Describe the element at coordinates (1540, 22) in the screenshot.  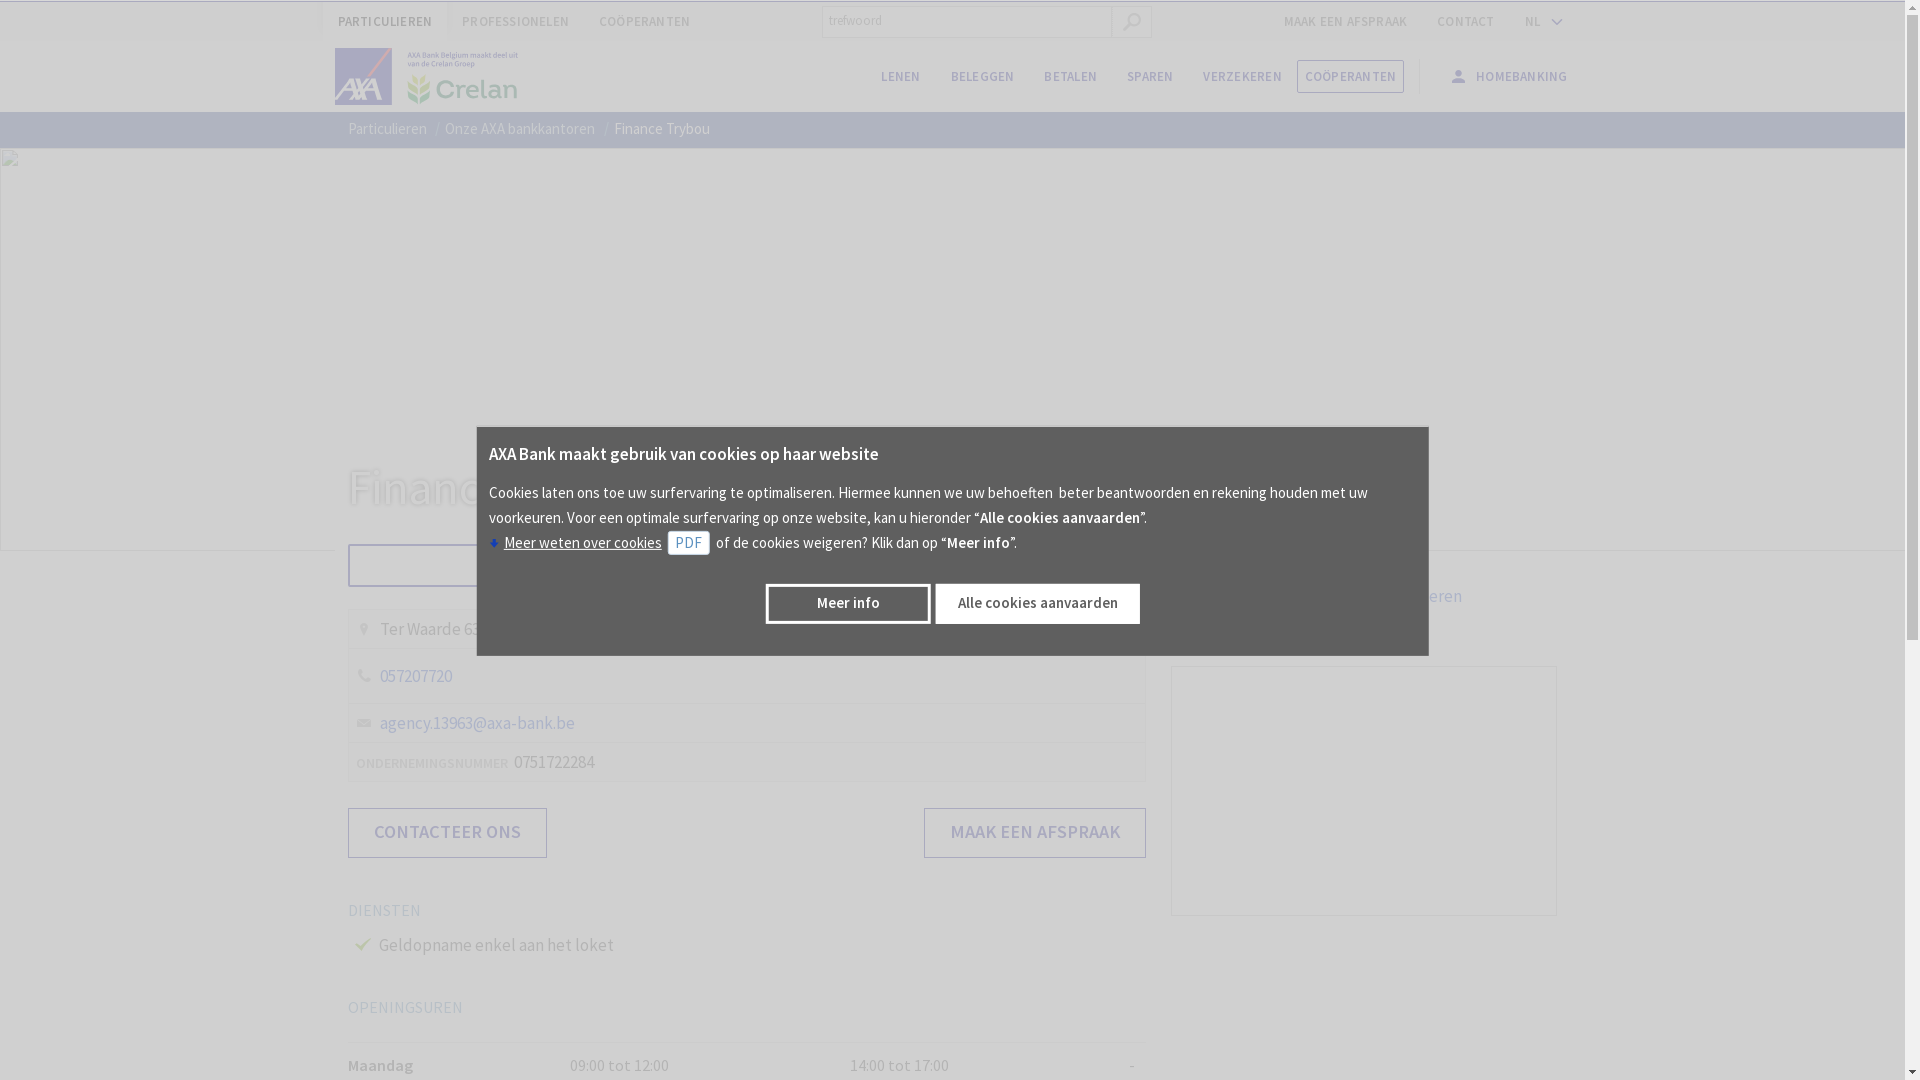
I see `NL` at that location.